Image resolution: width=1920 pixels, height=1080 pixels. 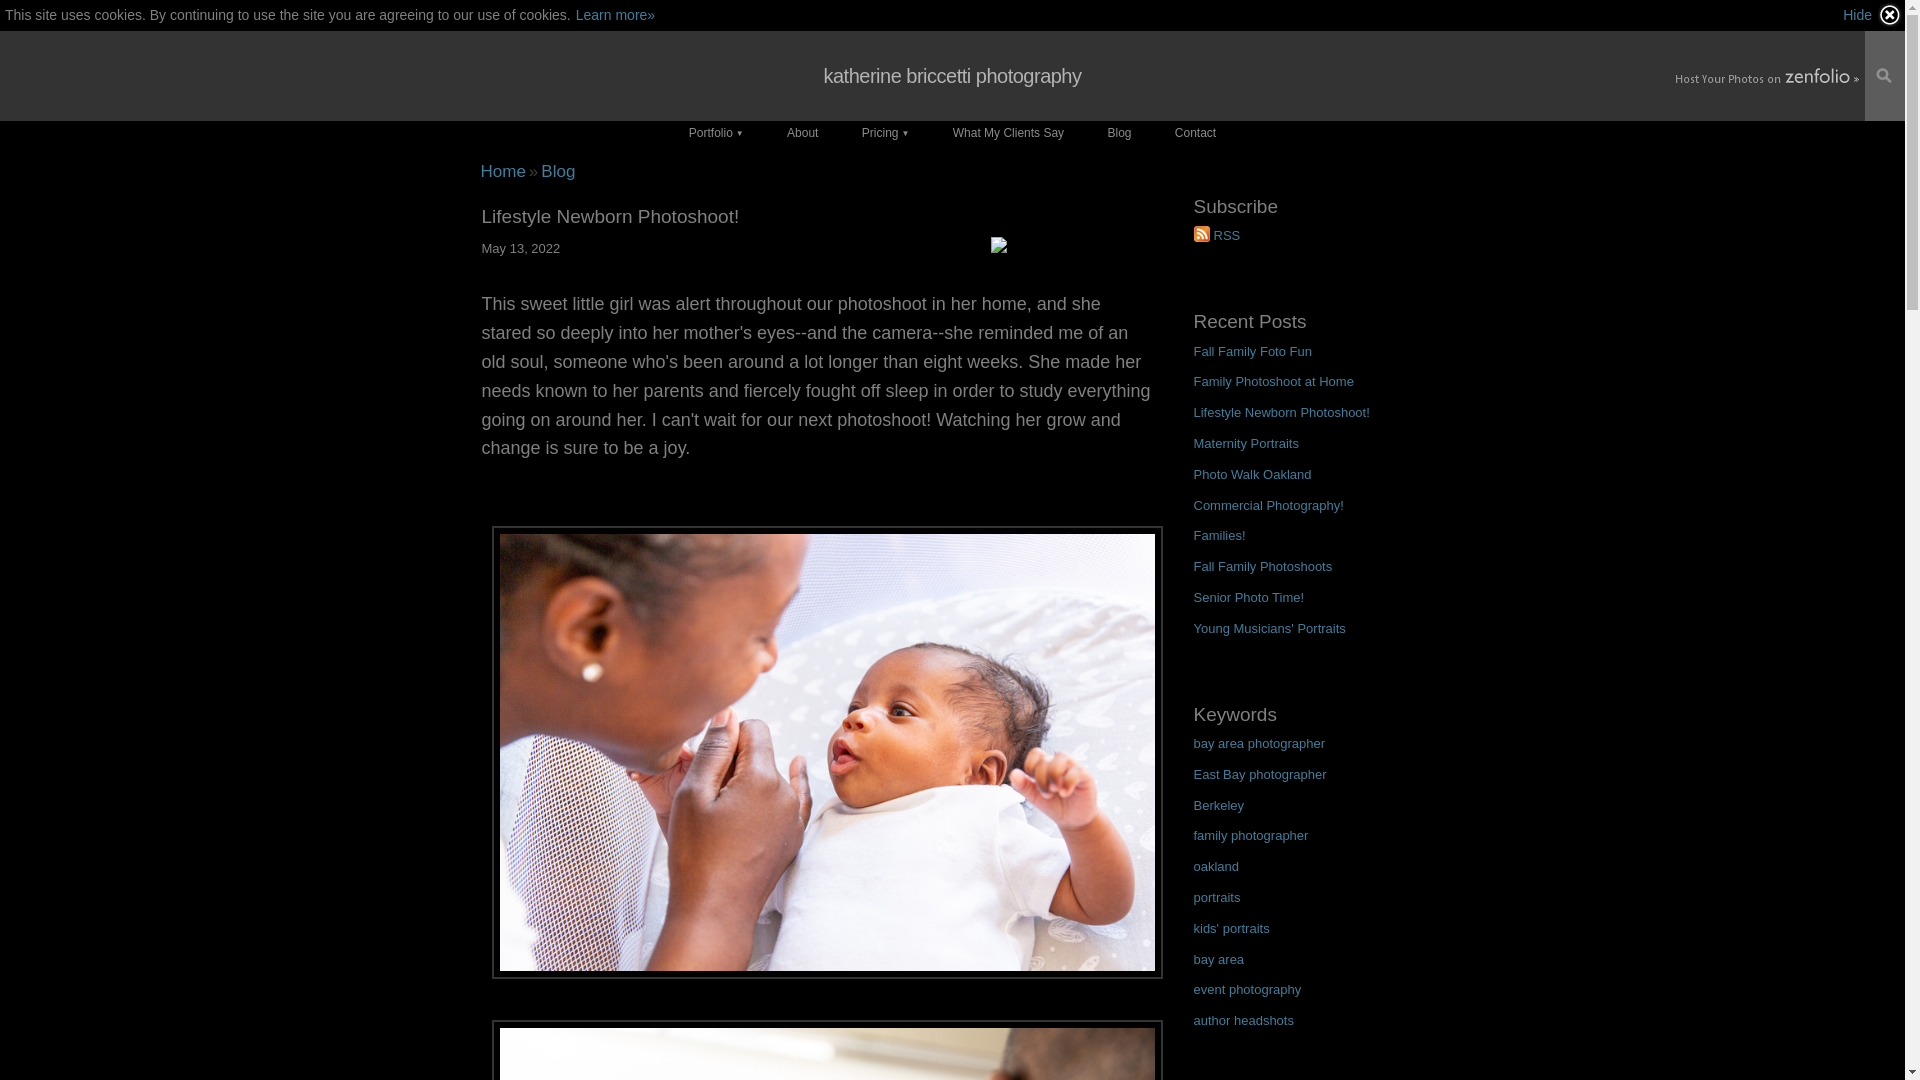 What do you see at coordinates (502, 172) in the screenshot?
I see `katherine briccetti photography` at bounding box center [502, 172].